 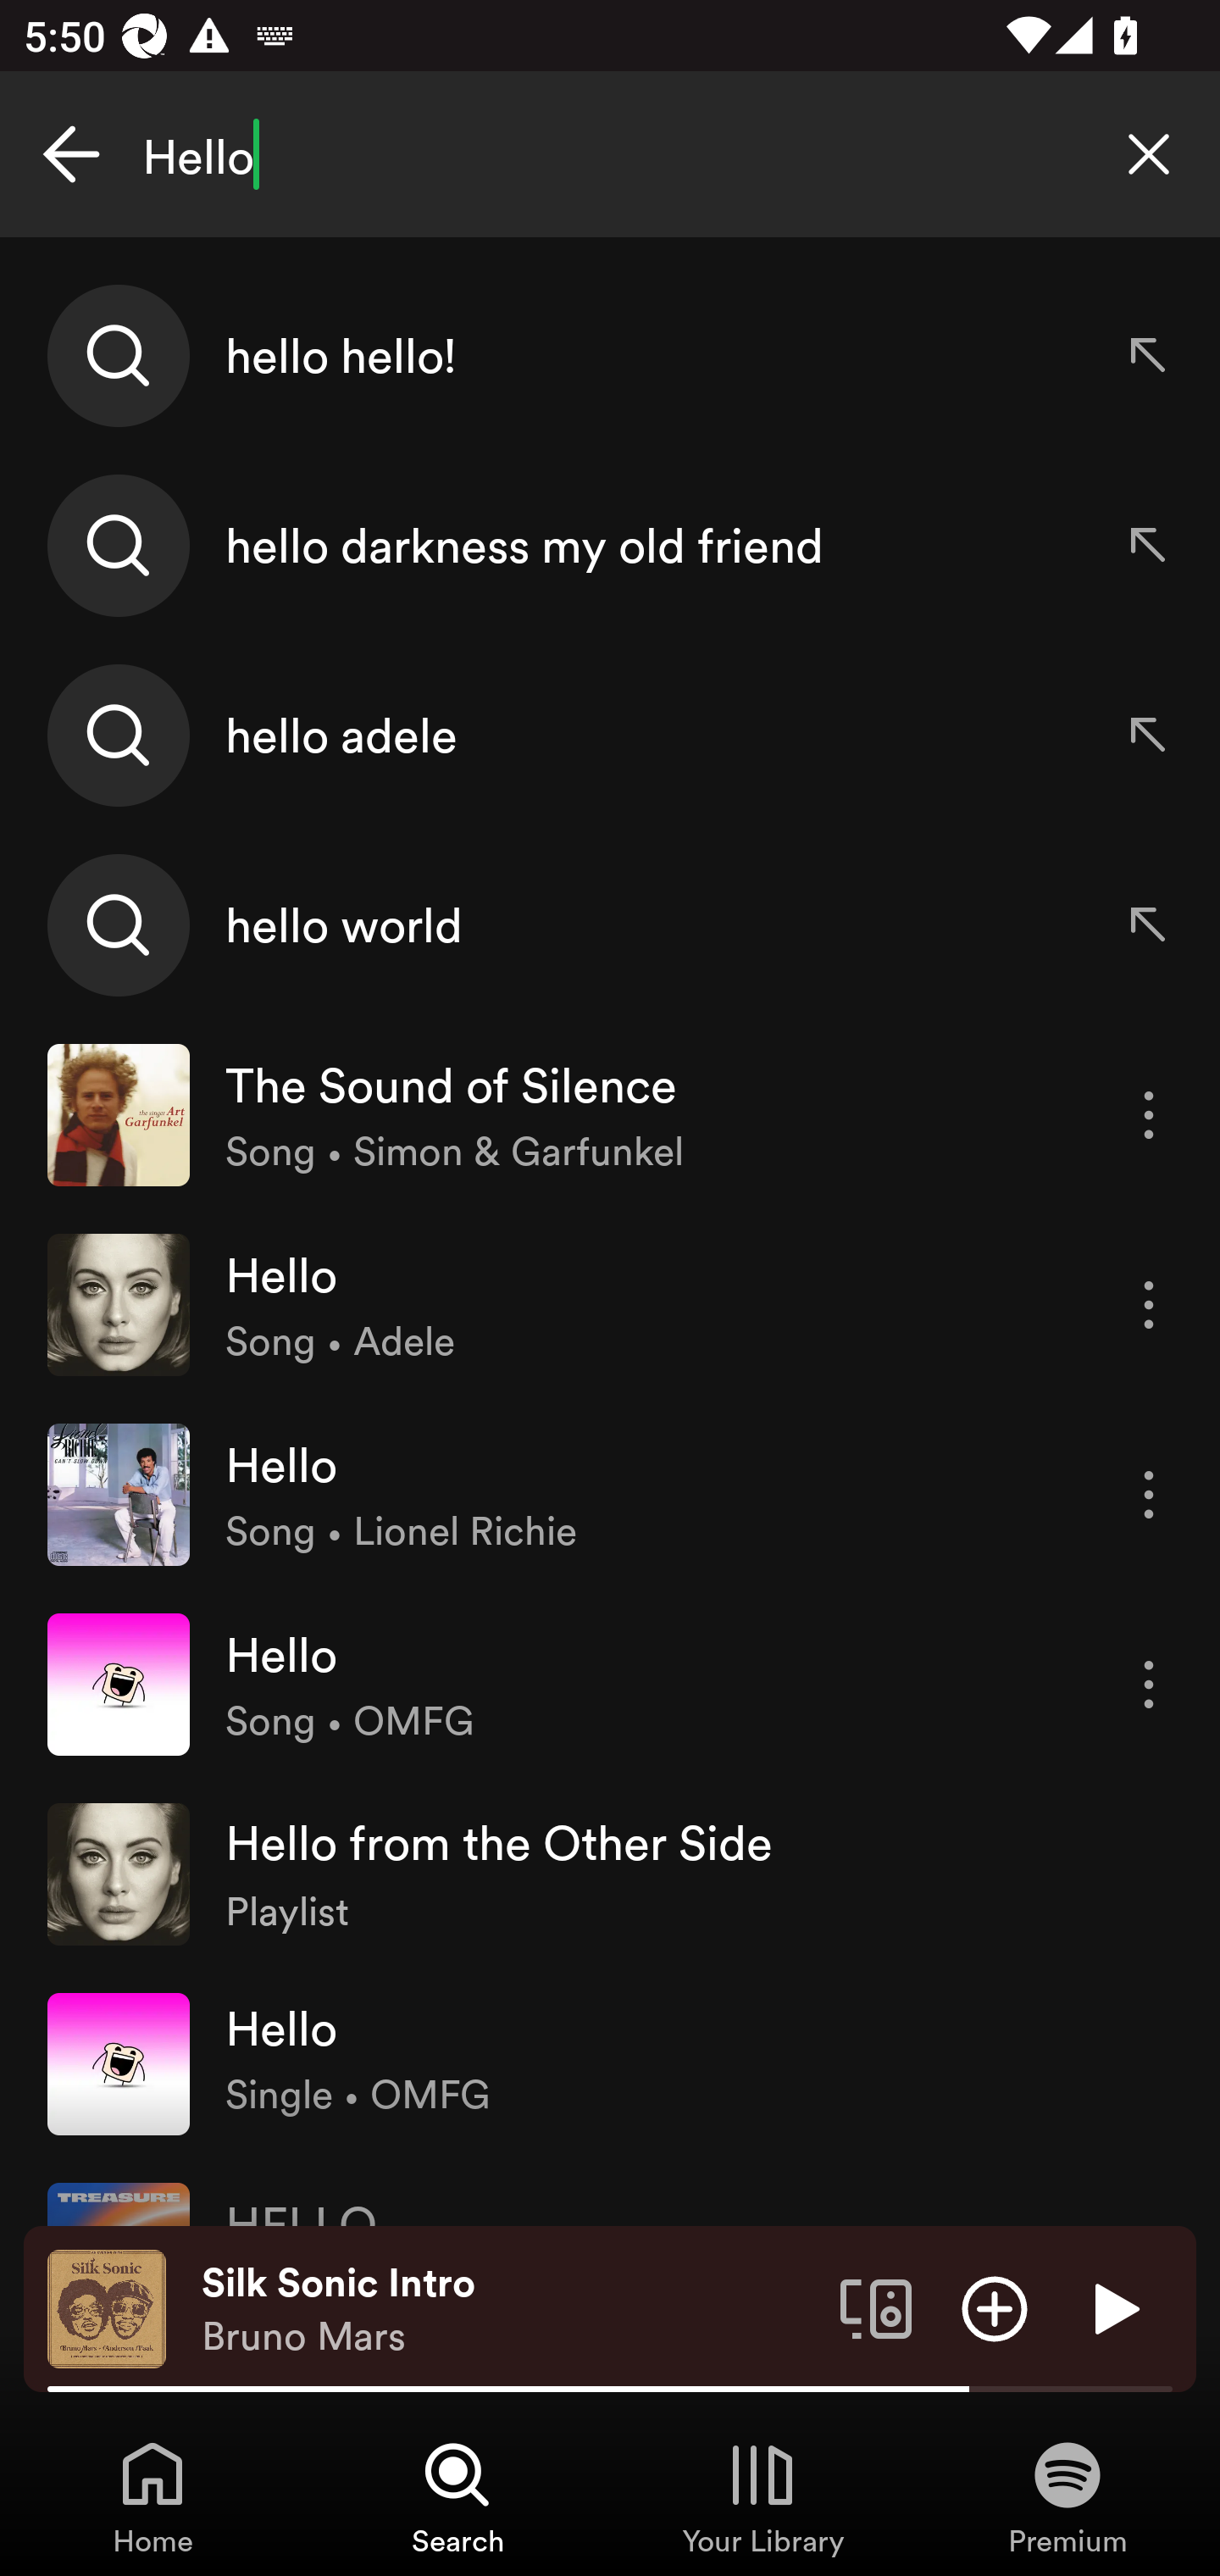 What do you see at coordinates (610, 2062) in the screenshot?
I see `Hello Single • OMFG` at bounding box center [610, 2062].